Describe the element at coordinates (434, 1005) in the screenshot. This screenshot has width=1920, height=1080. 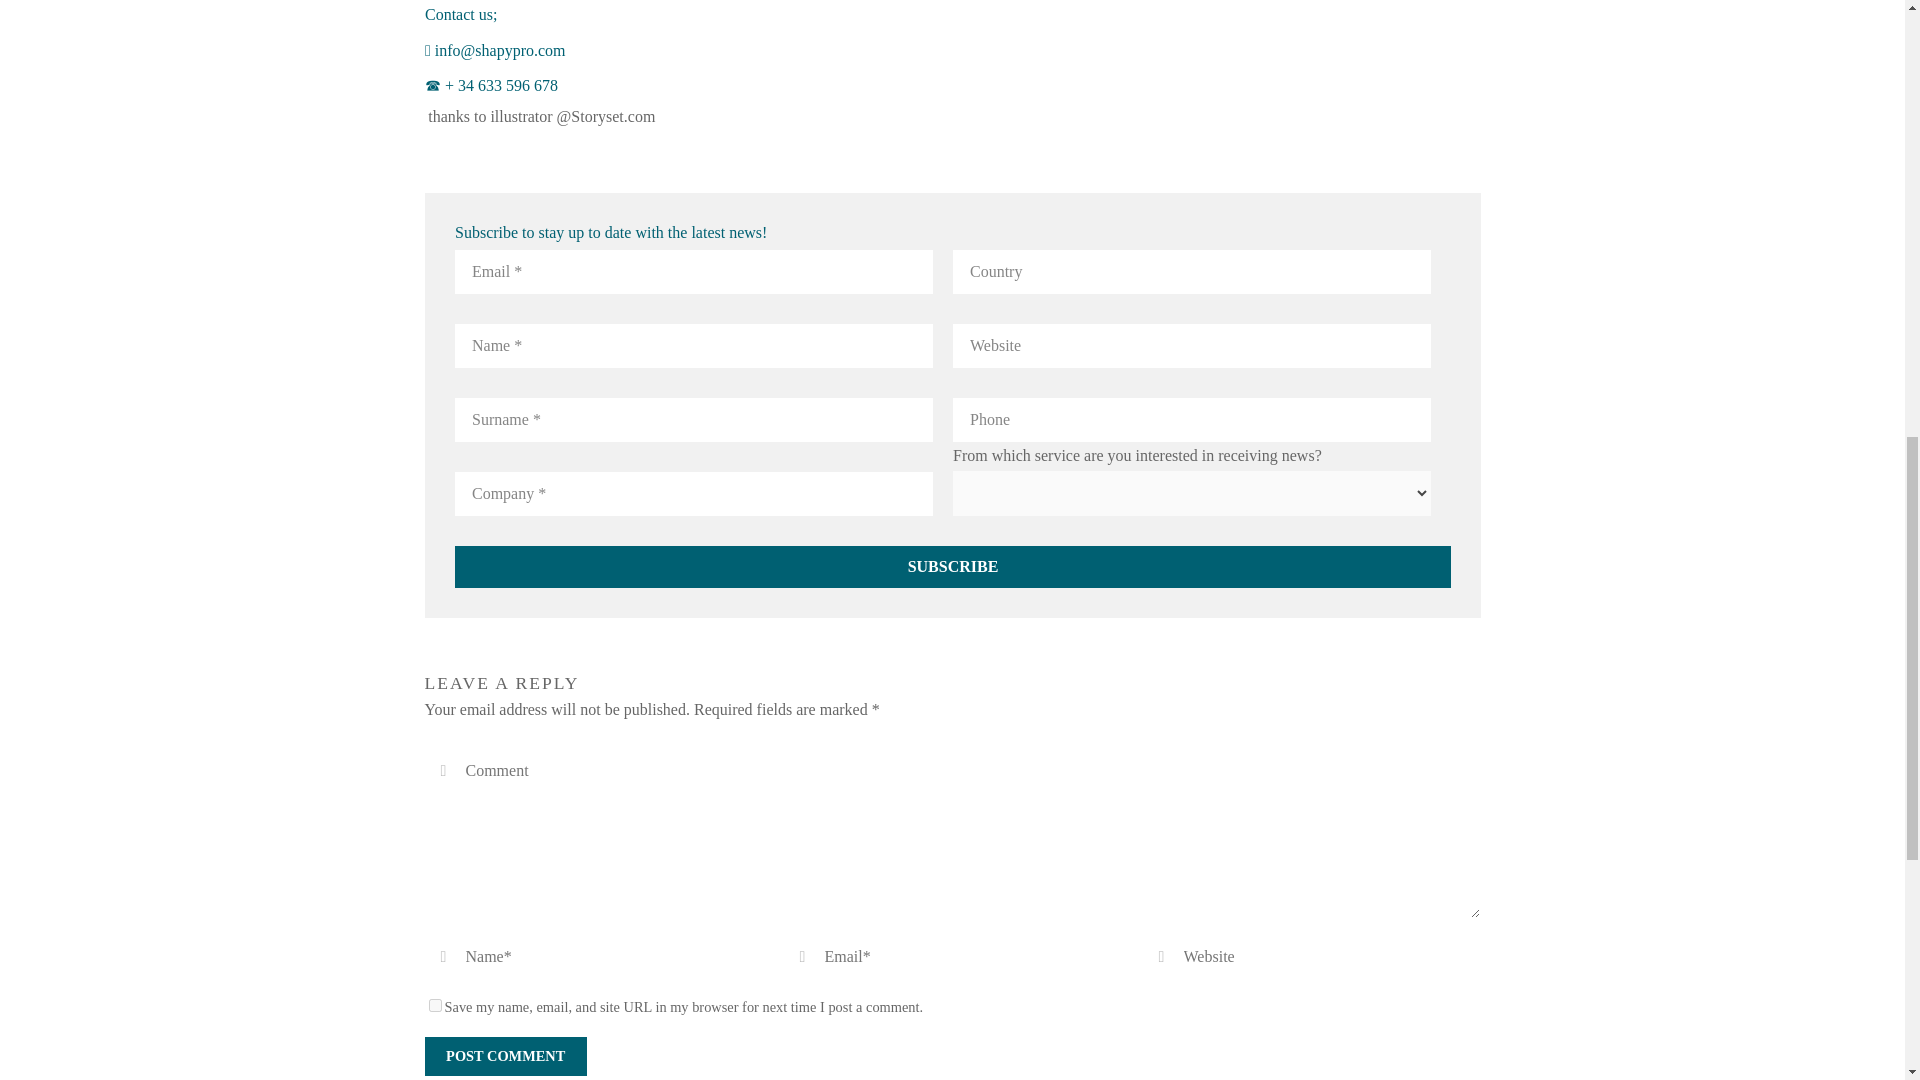
I see `yes` at that location.